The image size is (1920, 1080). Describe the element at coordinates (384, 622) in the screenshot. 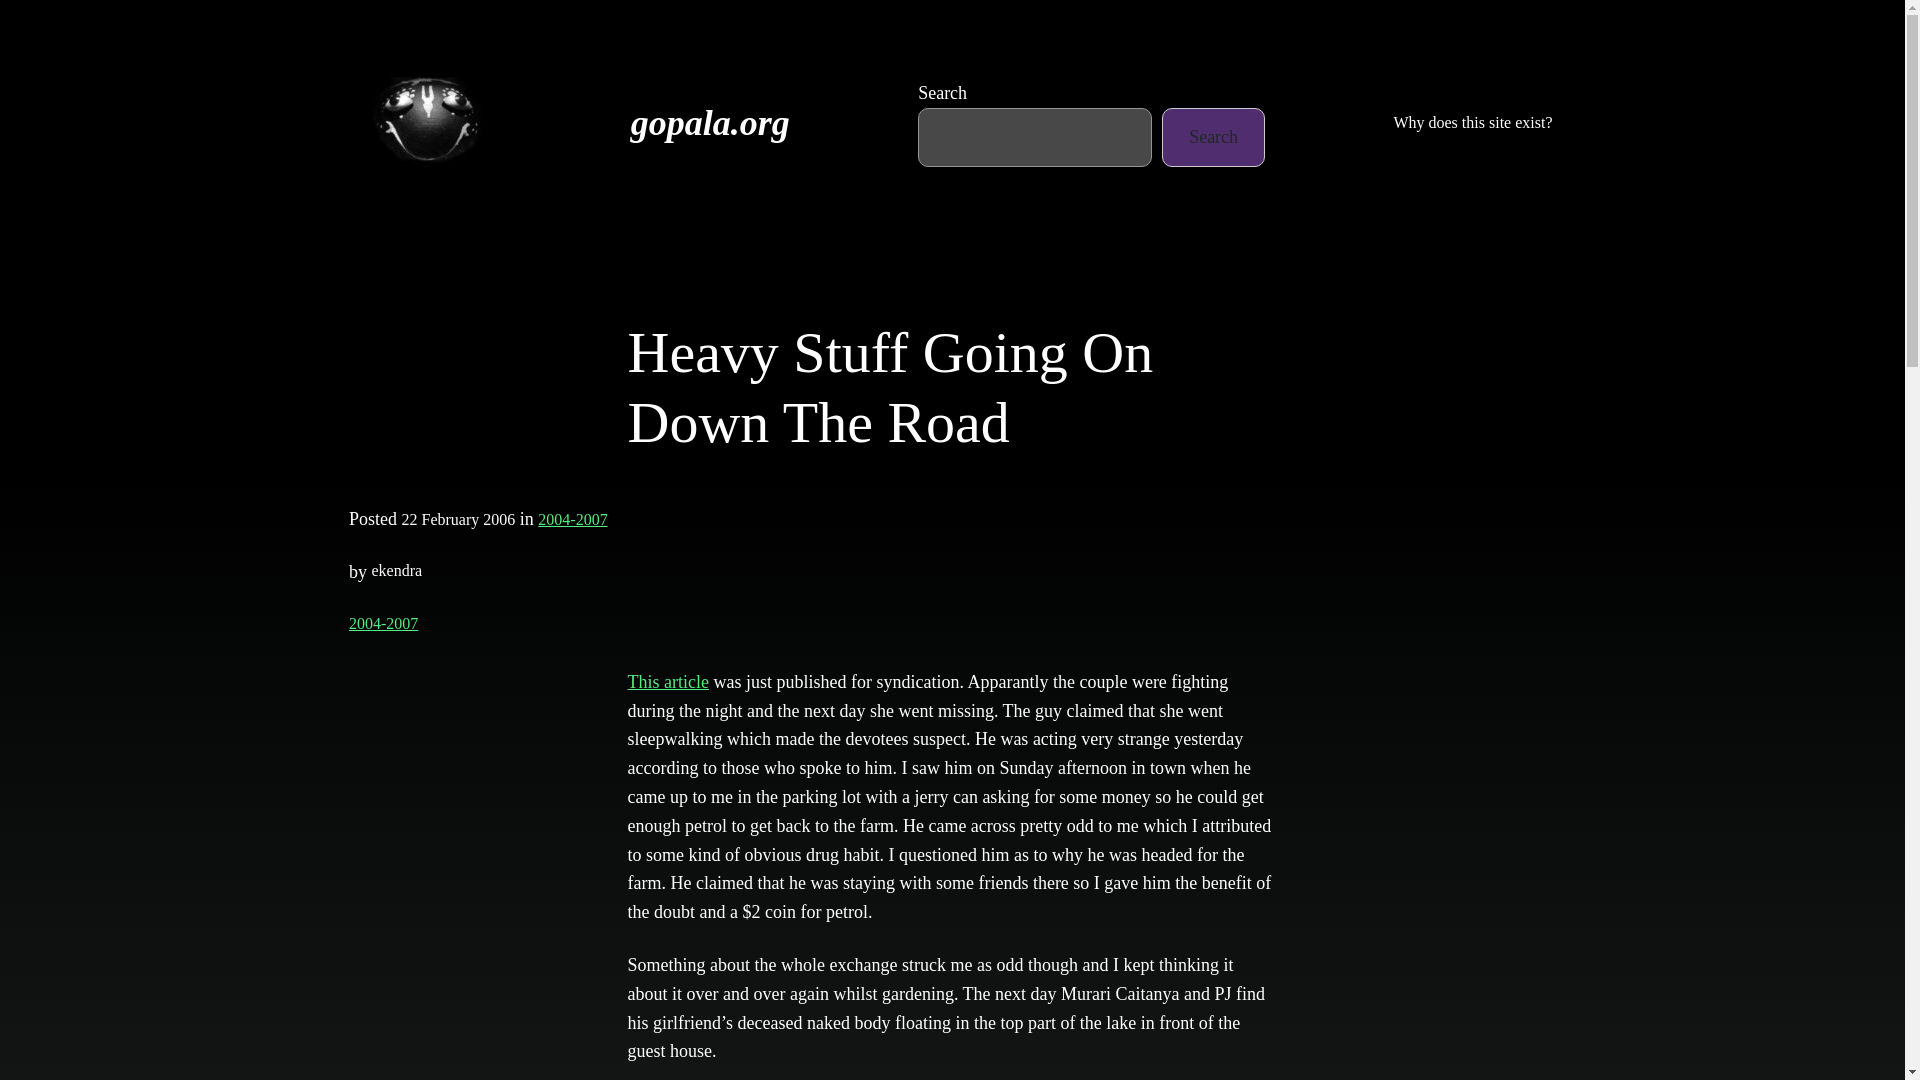

I see `2004-2007` at that location.